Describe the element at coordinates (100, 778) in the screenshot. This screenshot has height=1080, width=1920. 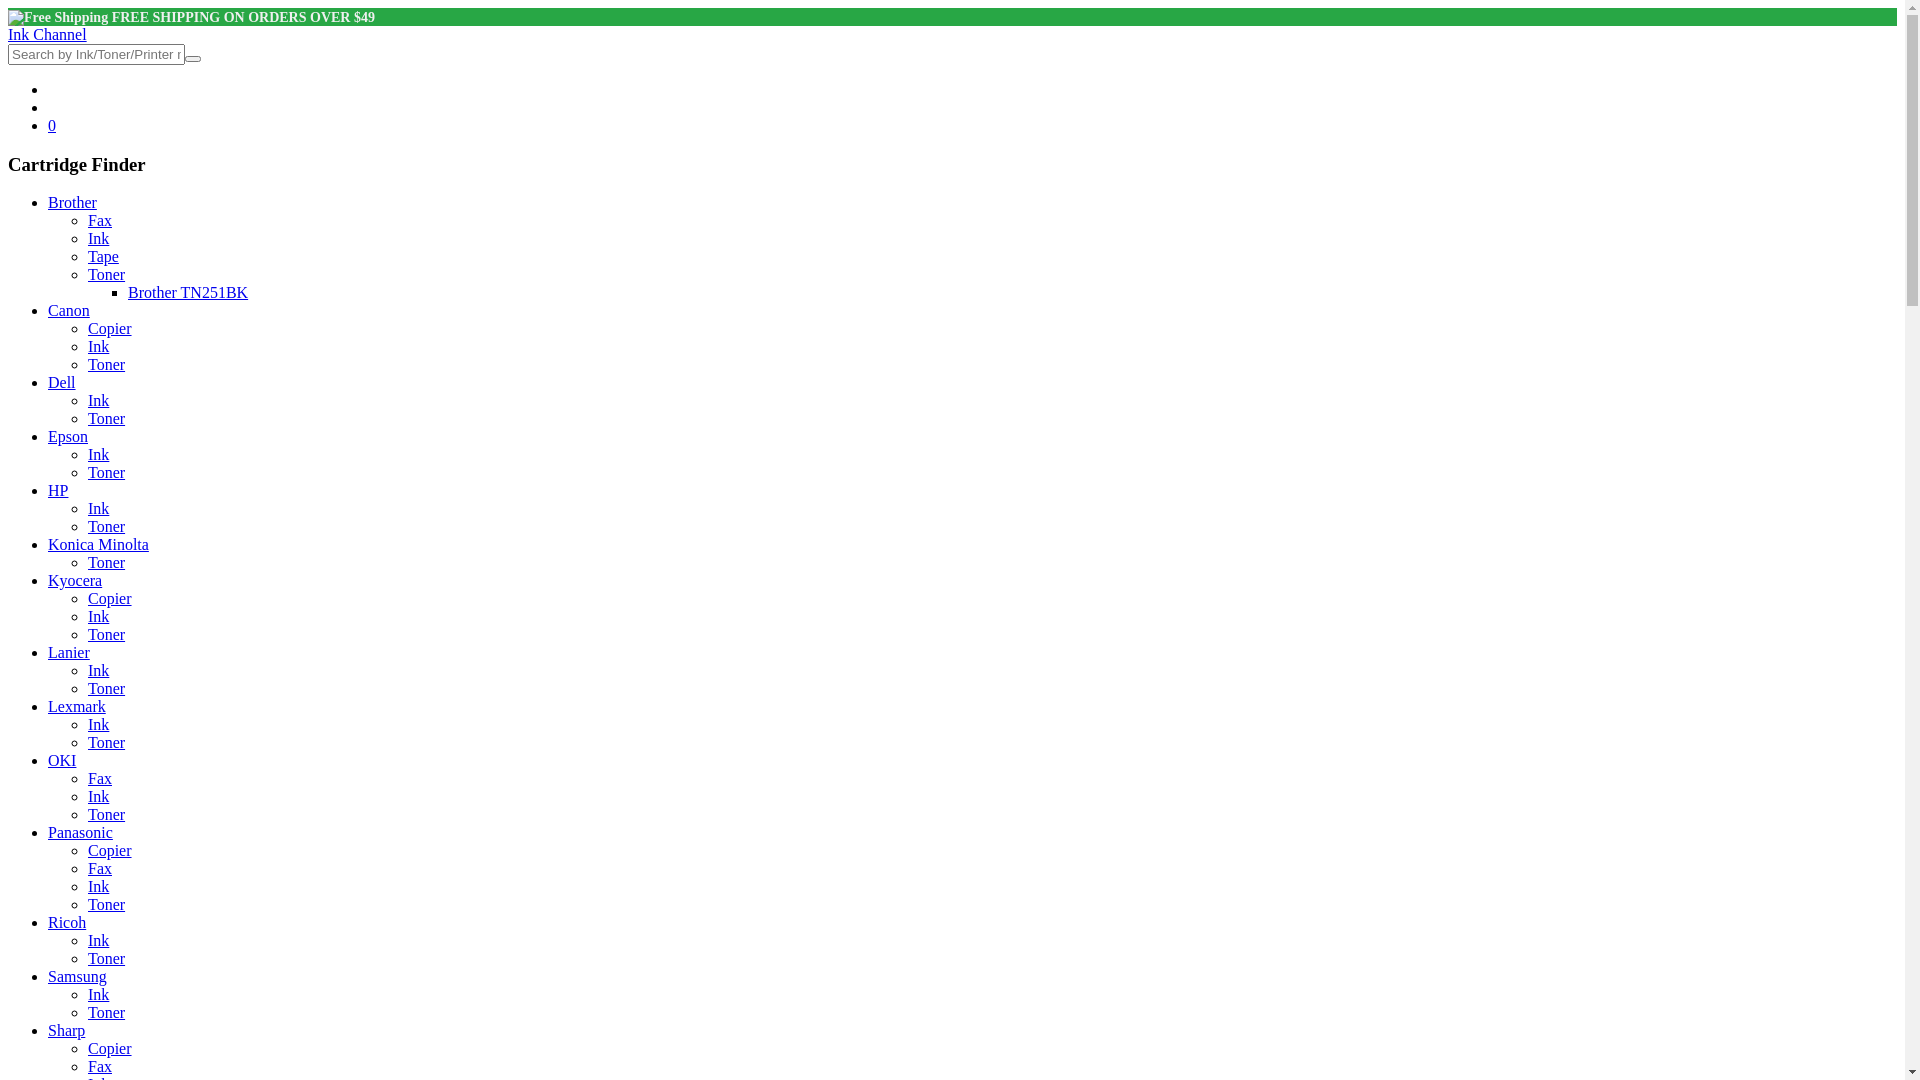
I see `Fax` at that location.